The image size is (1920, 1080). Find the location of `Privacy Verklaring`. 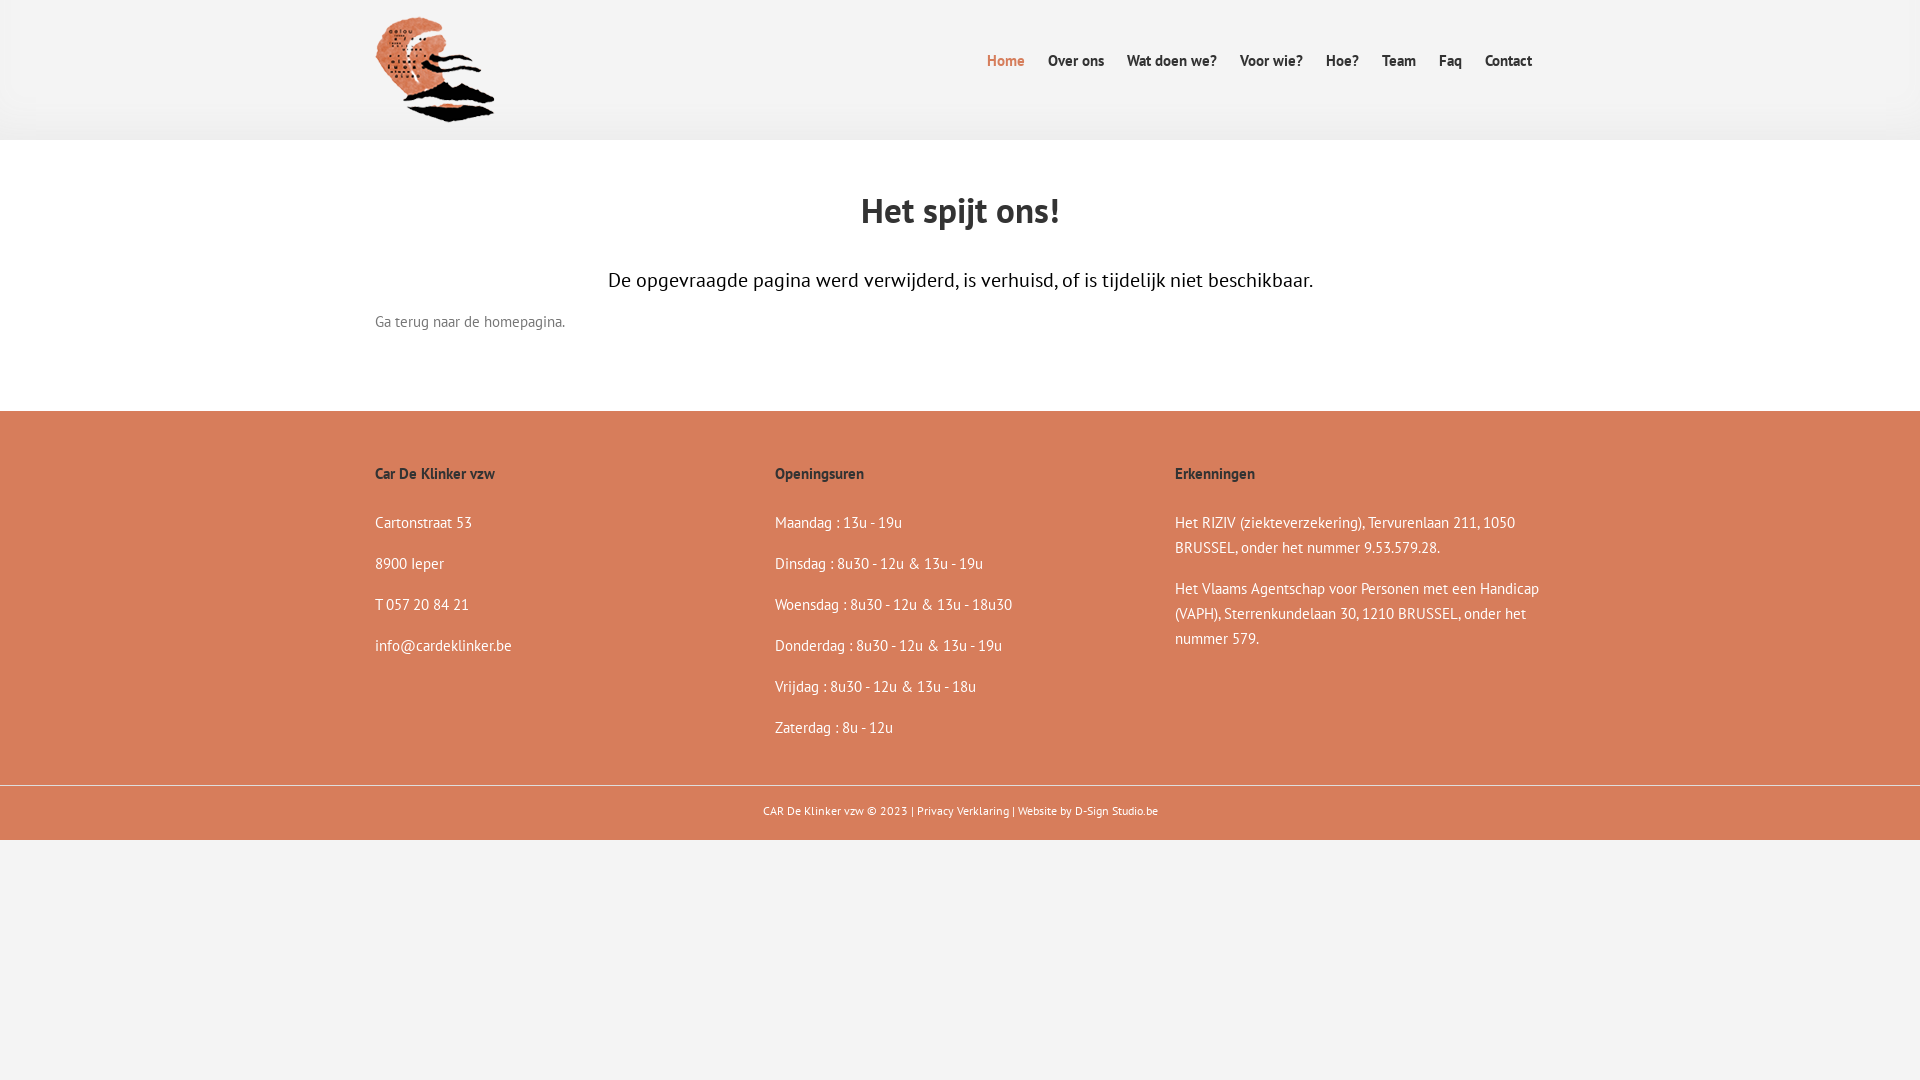

Privacy Verklaring is located at coordinates (962, 810).